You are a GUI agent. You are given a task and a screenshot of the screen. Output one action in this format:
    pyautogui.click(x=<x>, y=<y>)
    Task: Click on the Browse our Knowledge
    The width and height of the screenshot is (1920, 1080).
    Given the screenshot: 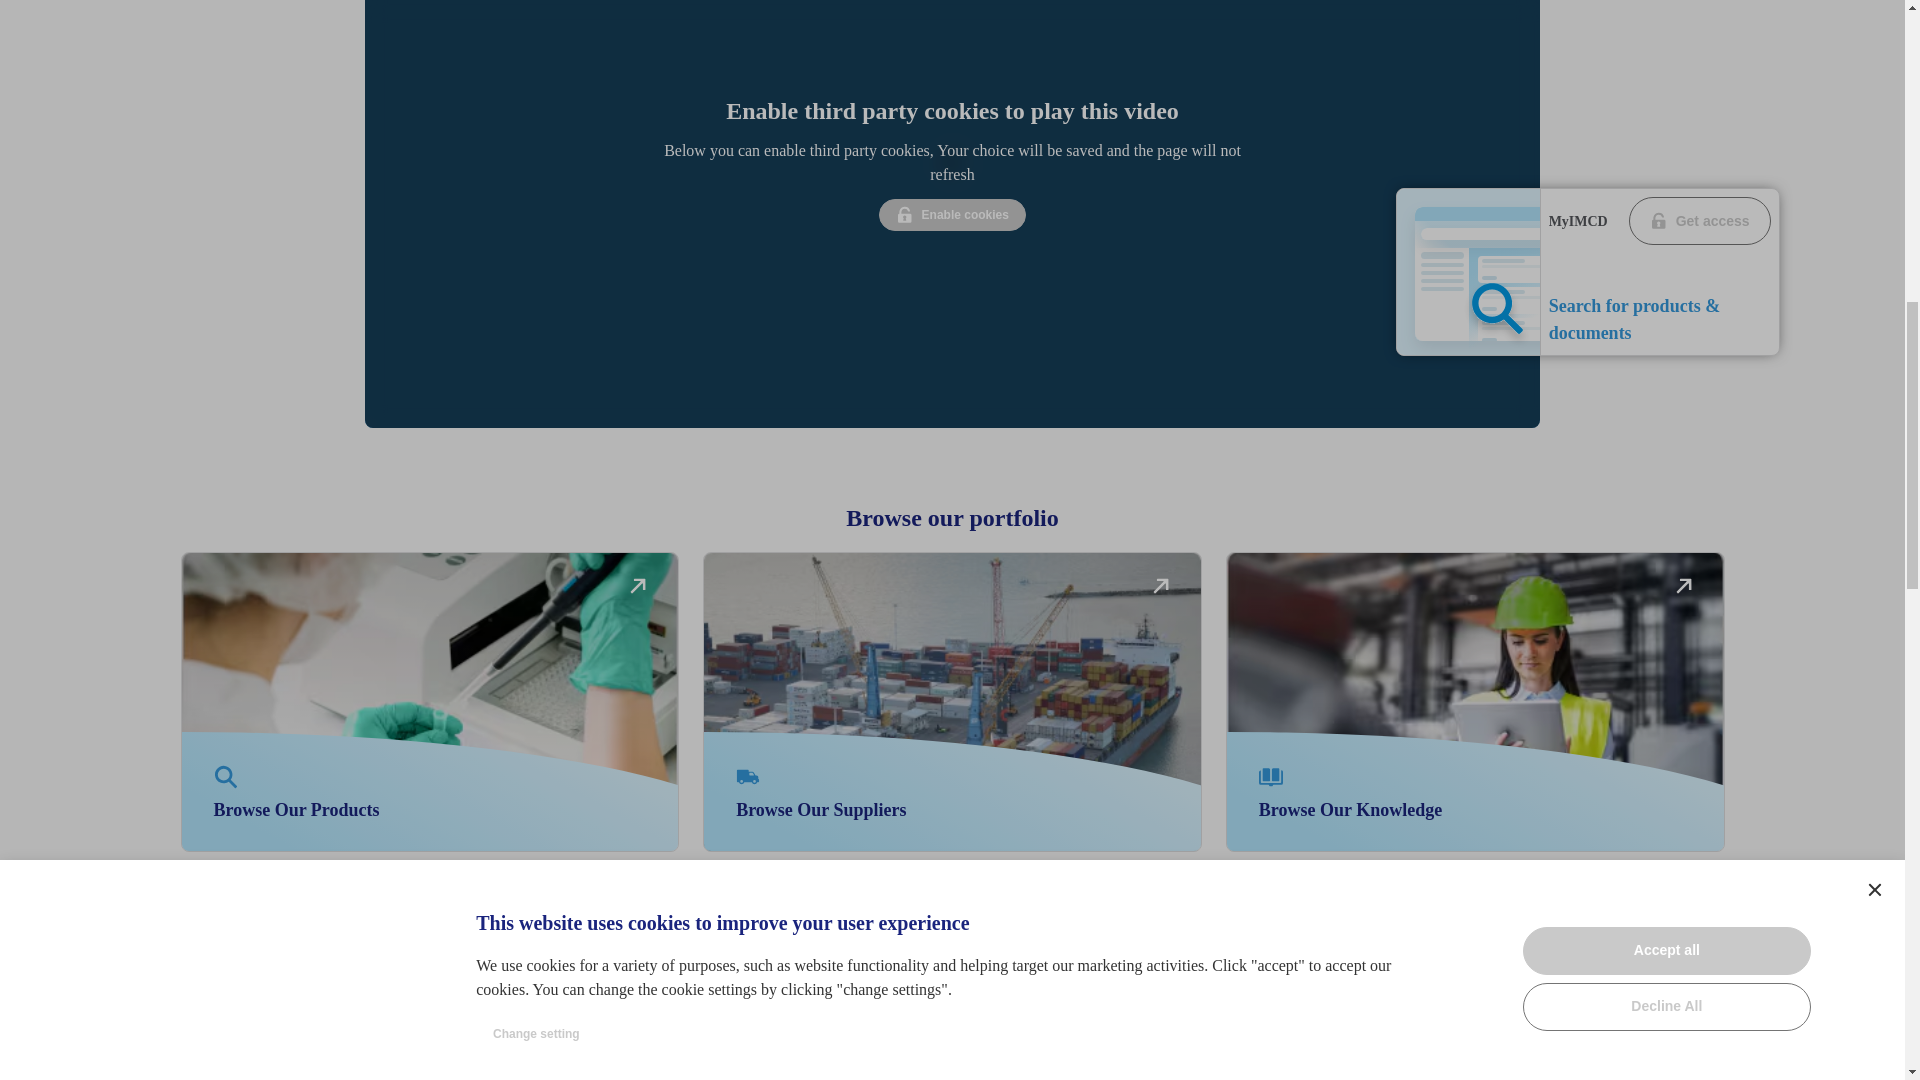 What is the action you would take?
    pyautogui.click(x=748, y=776)
    